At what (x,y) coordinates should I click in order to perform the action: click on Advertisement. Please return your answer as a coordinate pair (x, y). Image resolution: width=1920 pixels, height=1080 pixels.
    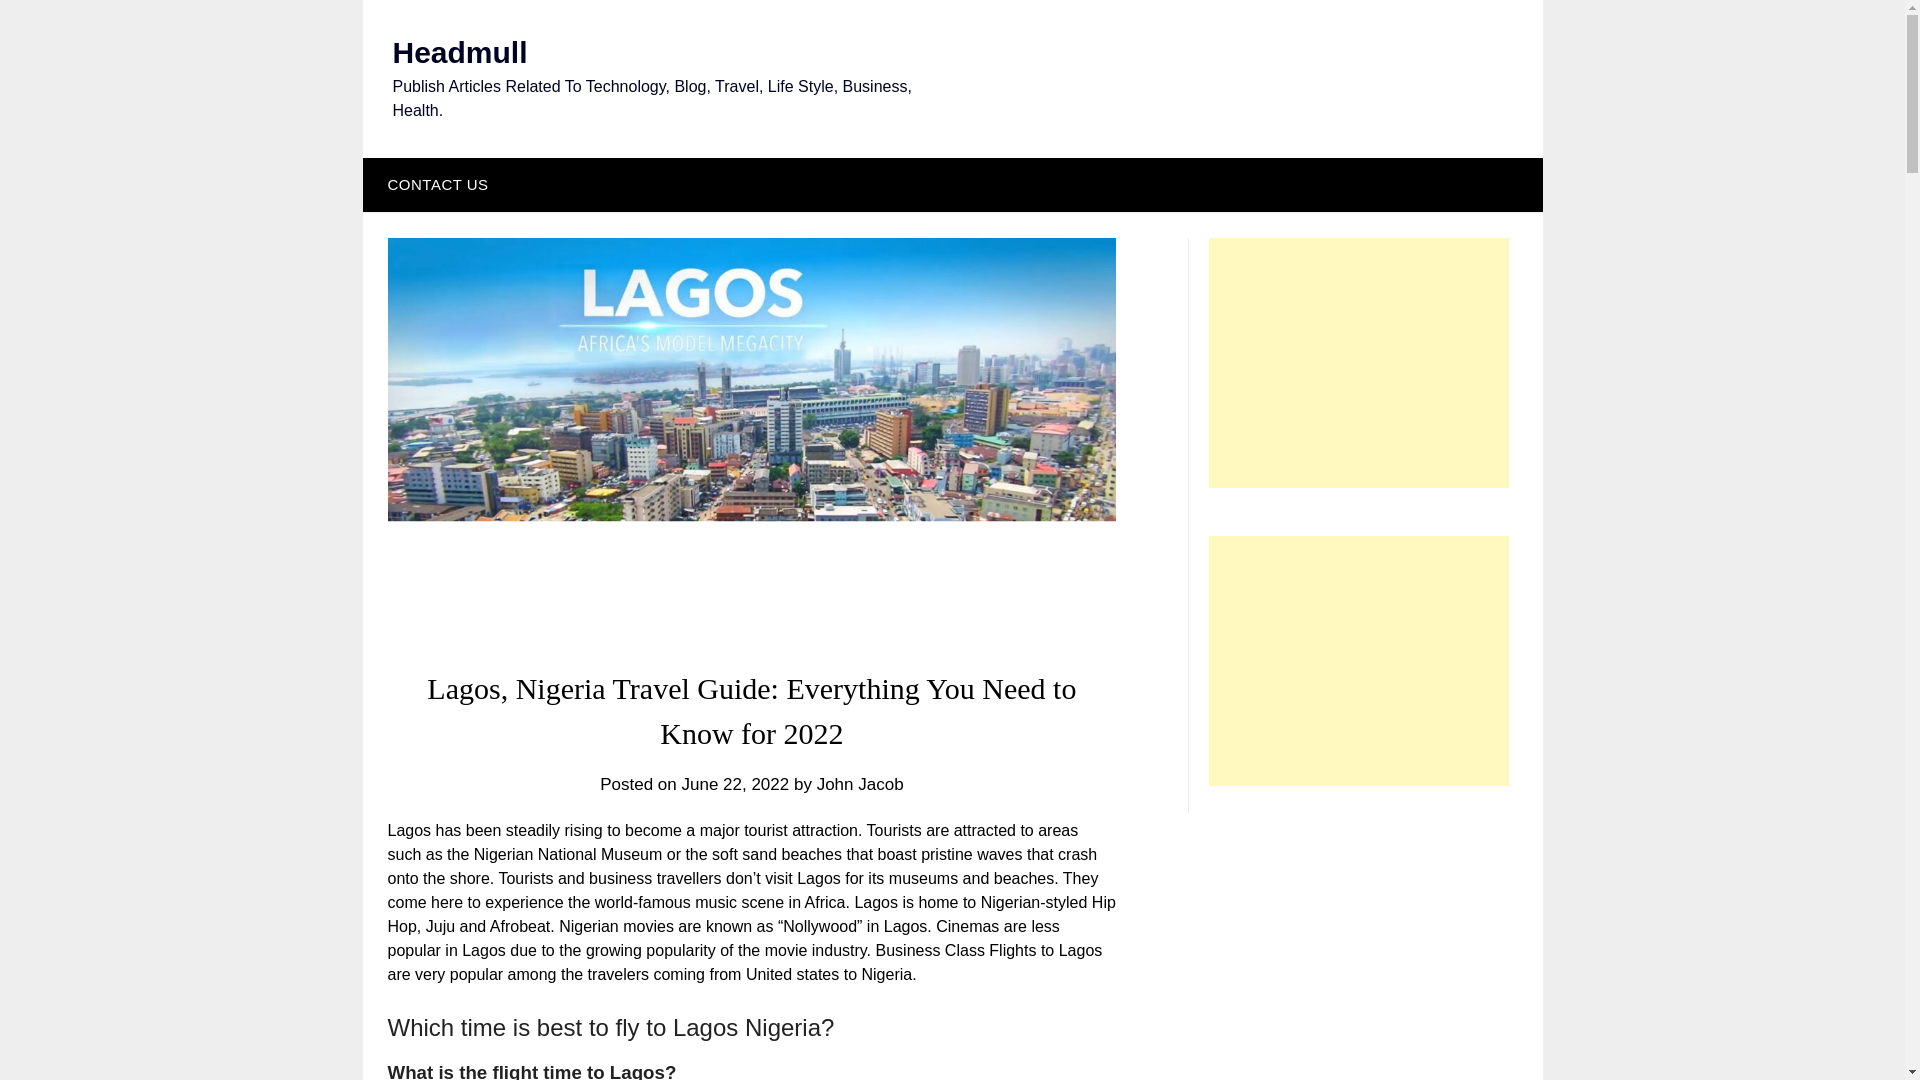
    Looking at the image, I should click on (1359, 362).